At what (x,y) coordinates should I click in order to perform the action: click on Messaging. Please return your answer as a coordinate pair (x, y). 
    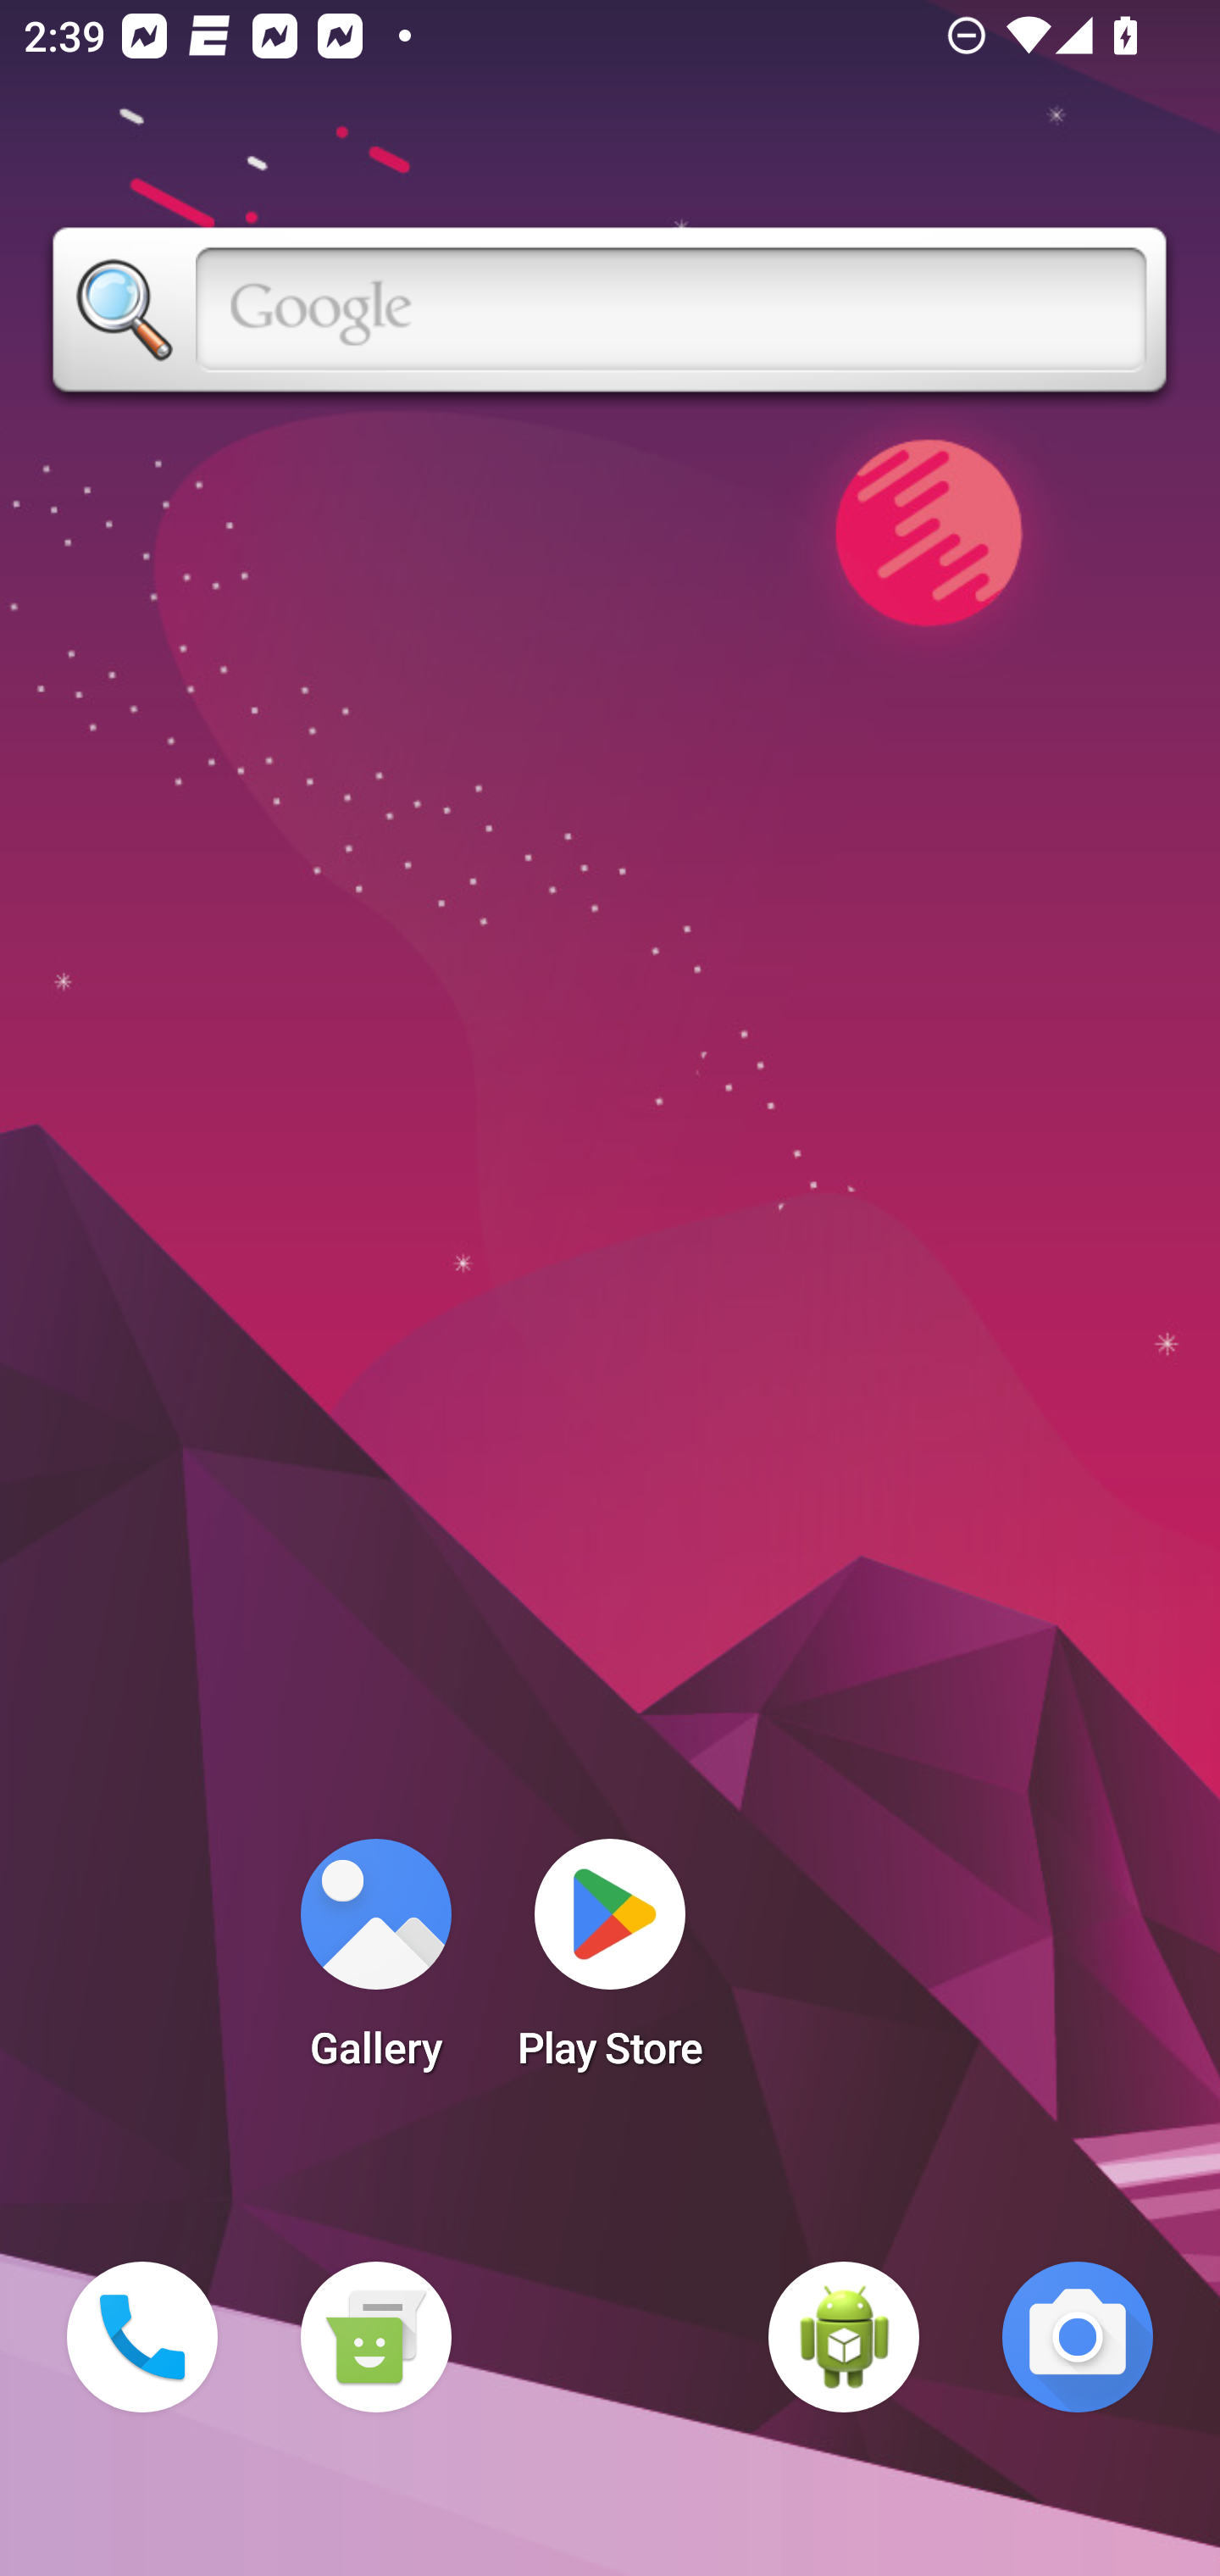
    Looking at the image, I should click on (375, 2337).